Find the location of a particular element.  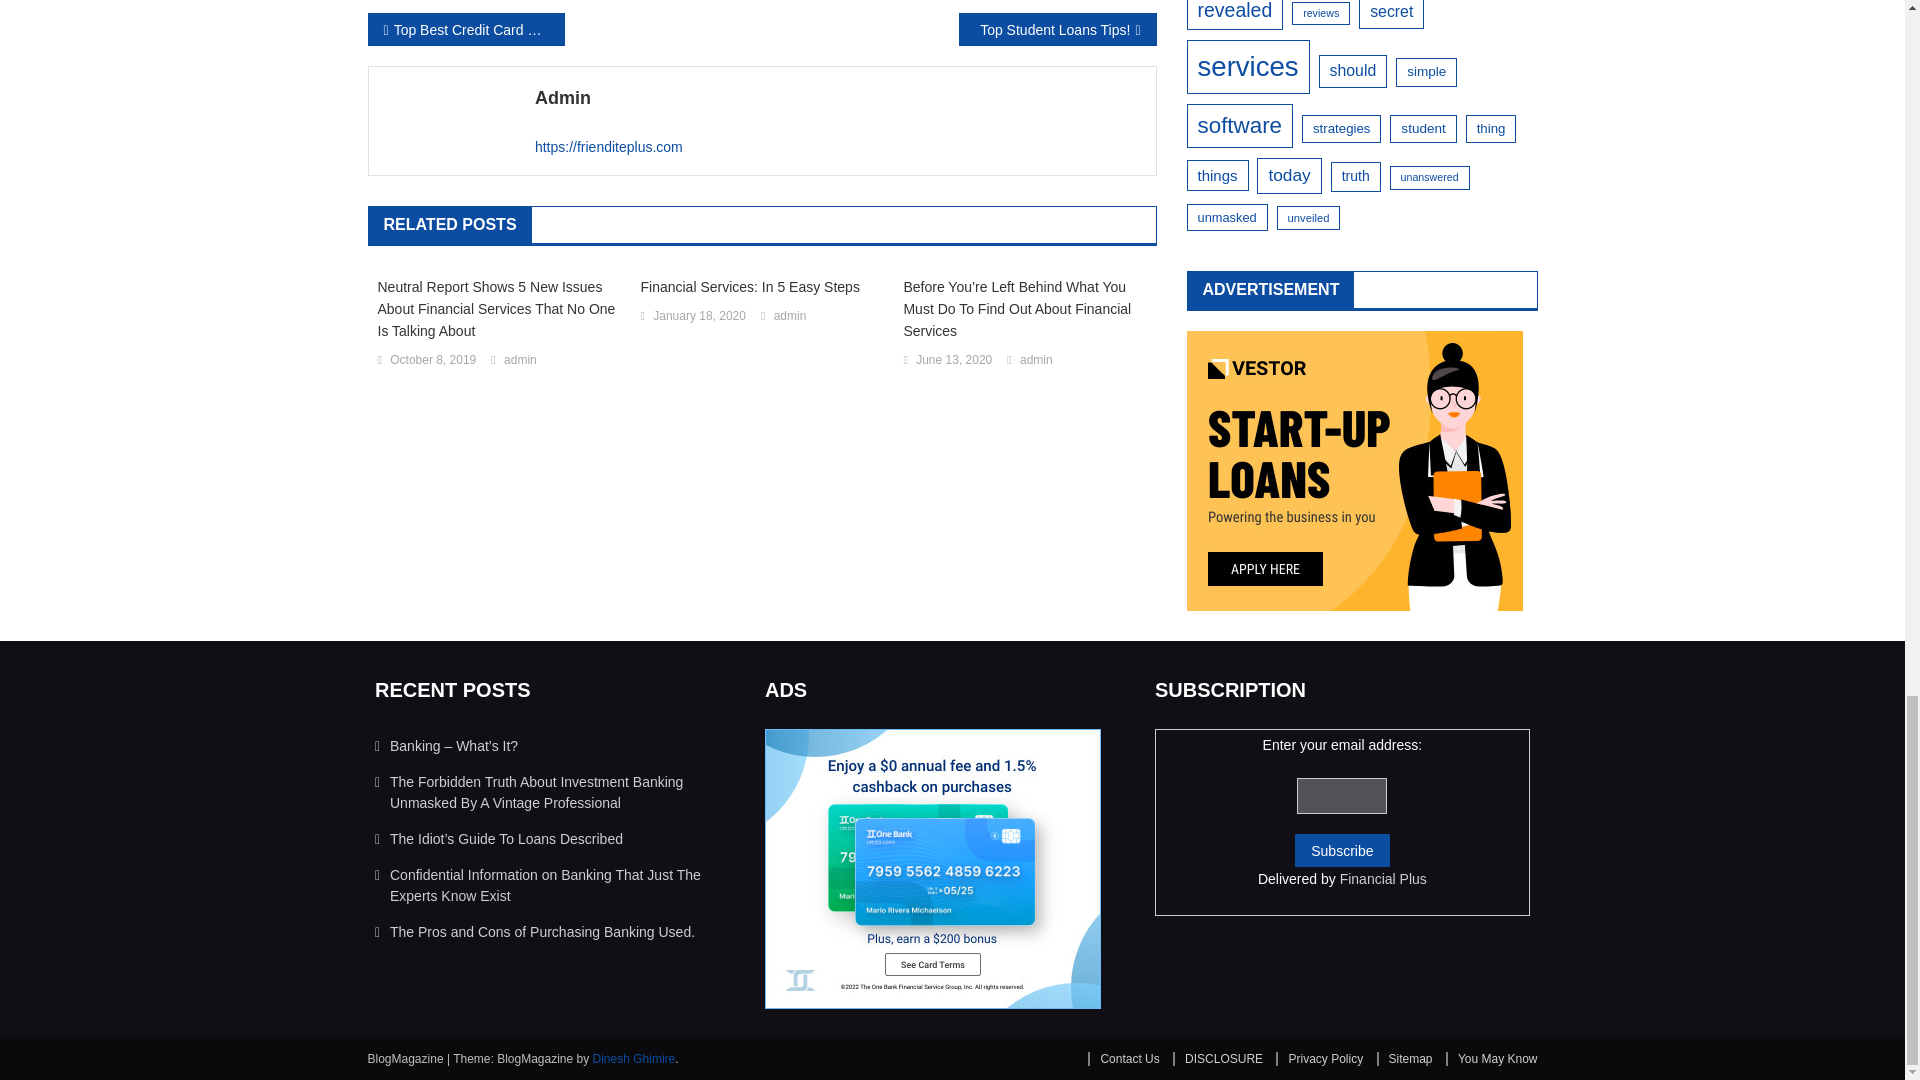

January 18, 2020 is located at coordinates (699, 316).